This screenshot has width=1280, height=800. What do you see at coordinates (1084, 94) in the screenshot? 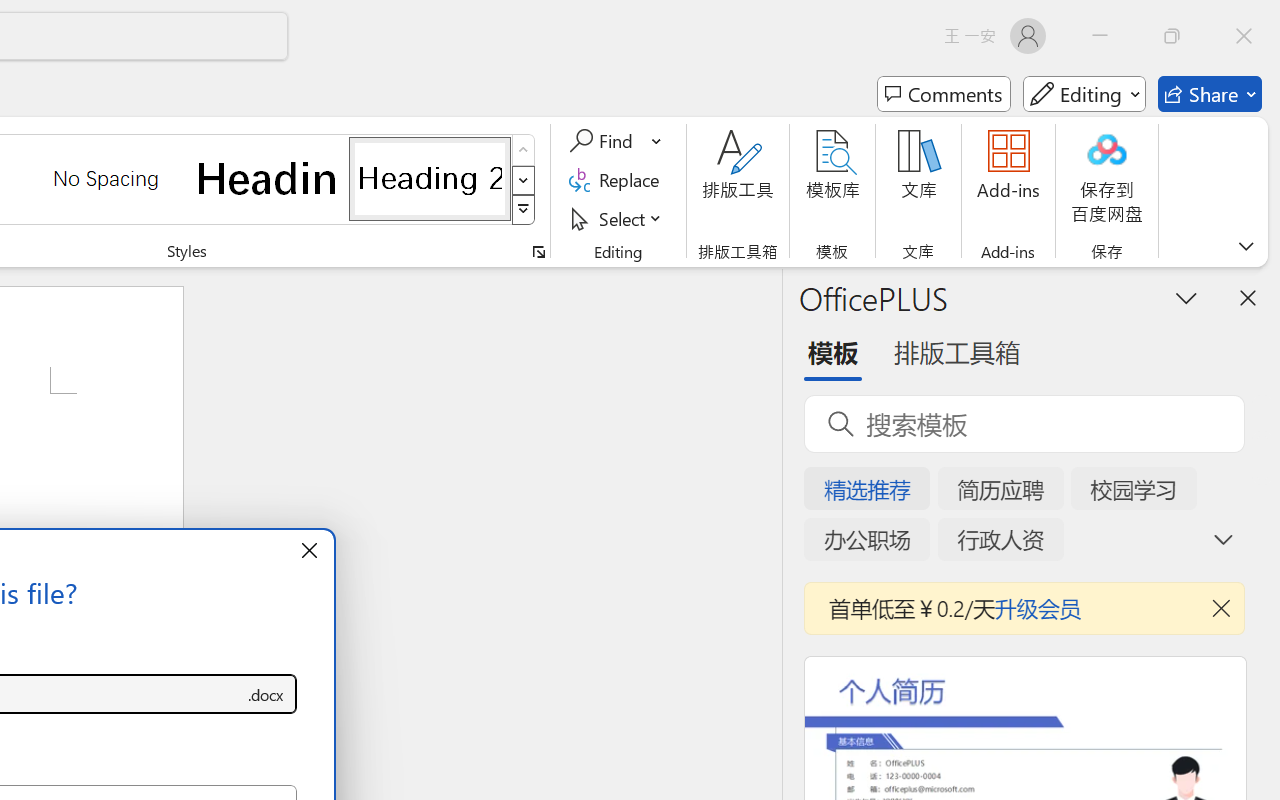
I see `Mode` at bounding box center [1084, 94].